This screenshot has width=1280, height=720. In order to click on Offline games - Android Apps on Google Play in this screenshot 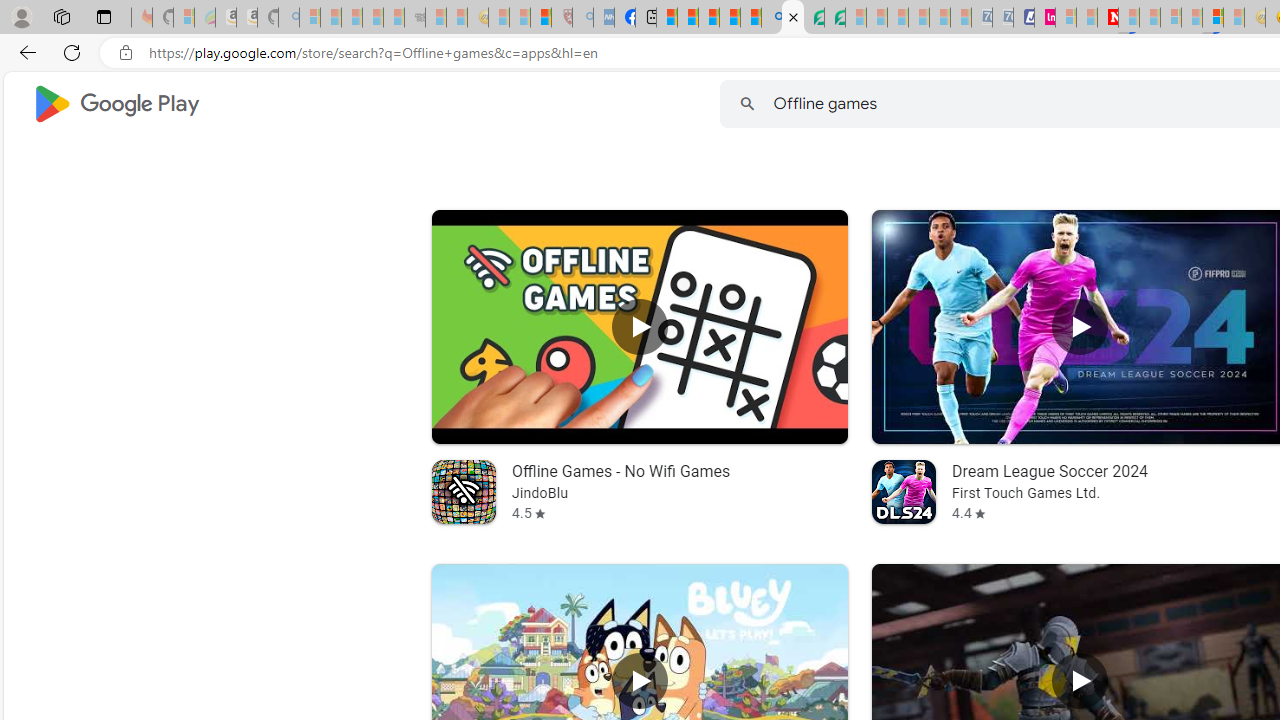, I will do `click(792, 18)`.